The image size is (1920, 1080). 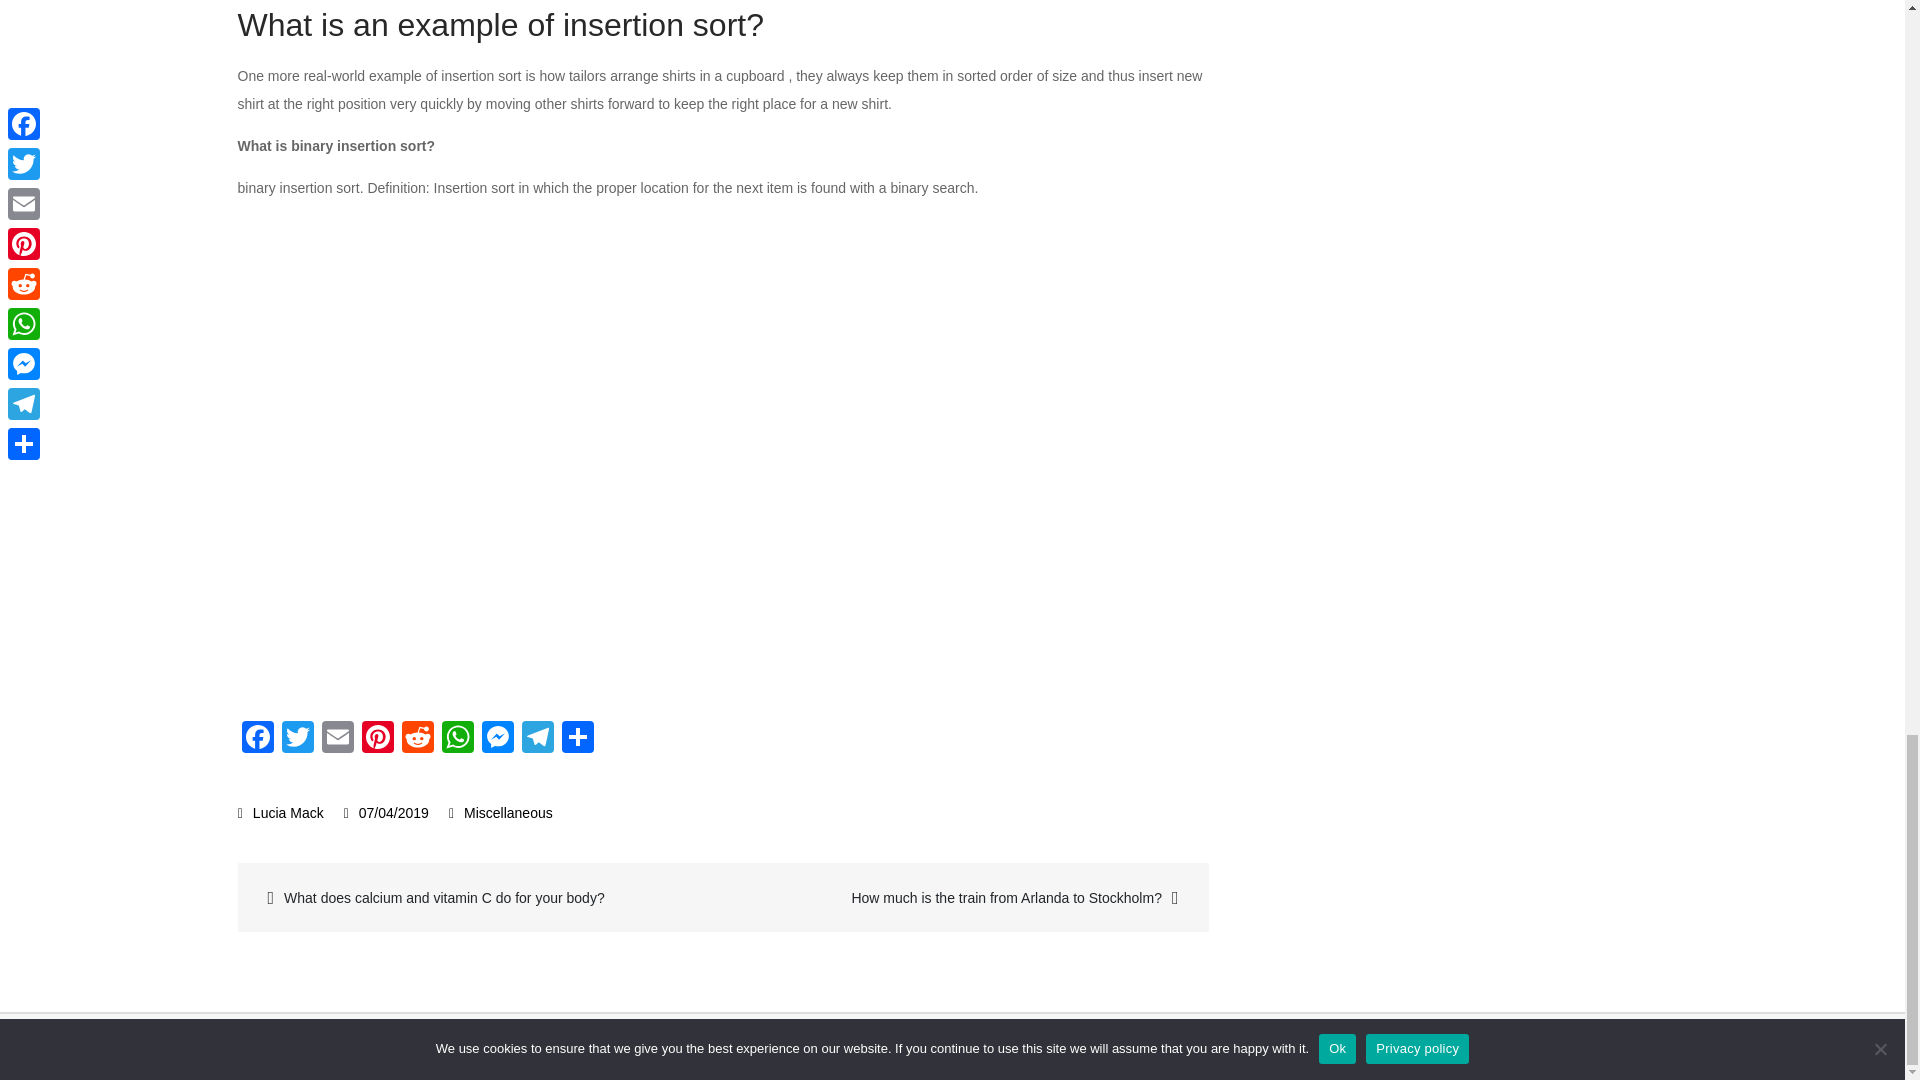 I want to click on Telegram, so click(x=538, y=740).